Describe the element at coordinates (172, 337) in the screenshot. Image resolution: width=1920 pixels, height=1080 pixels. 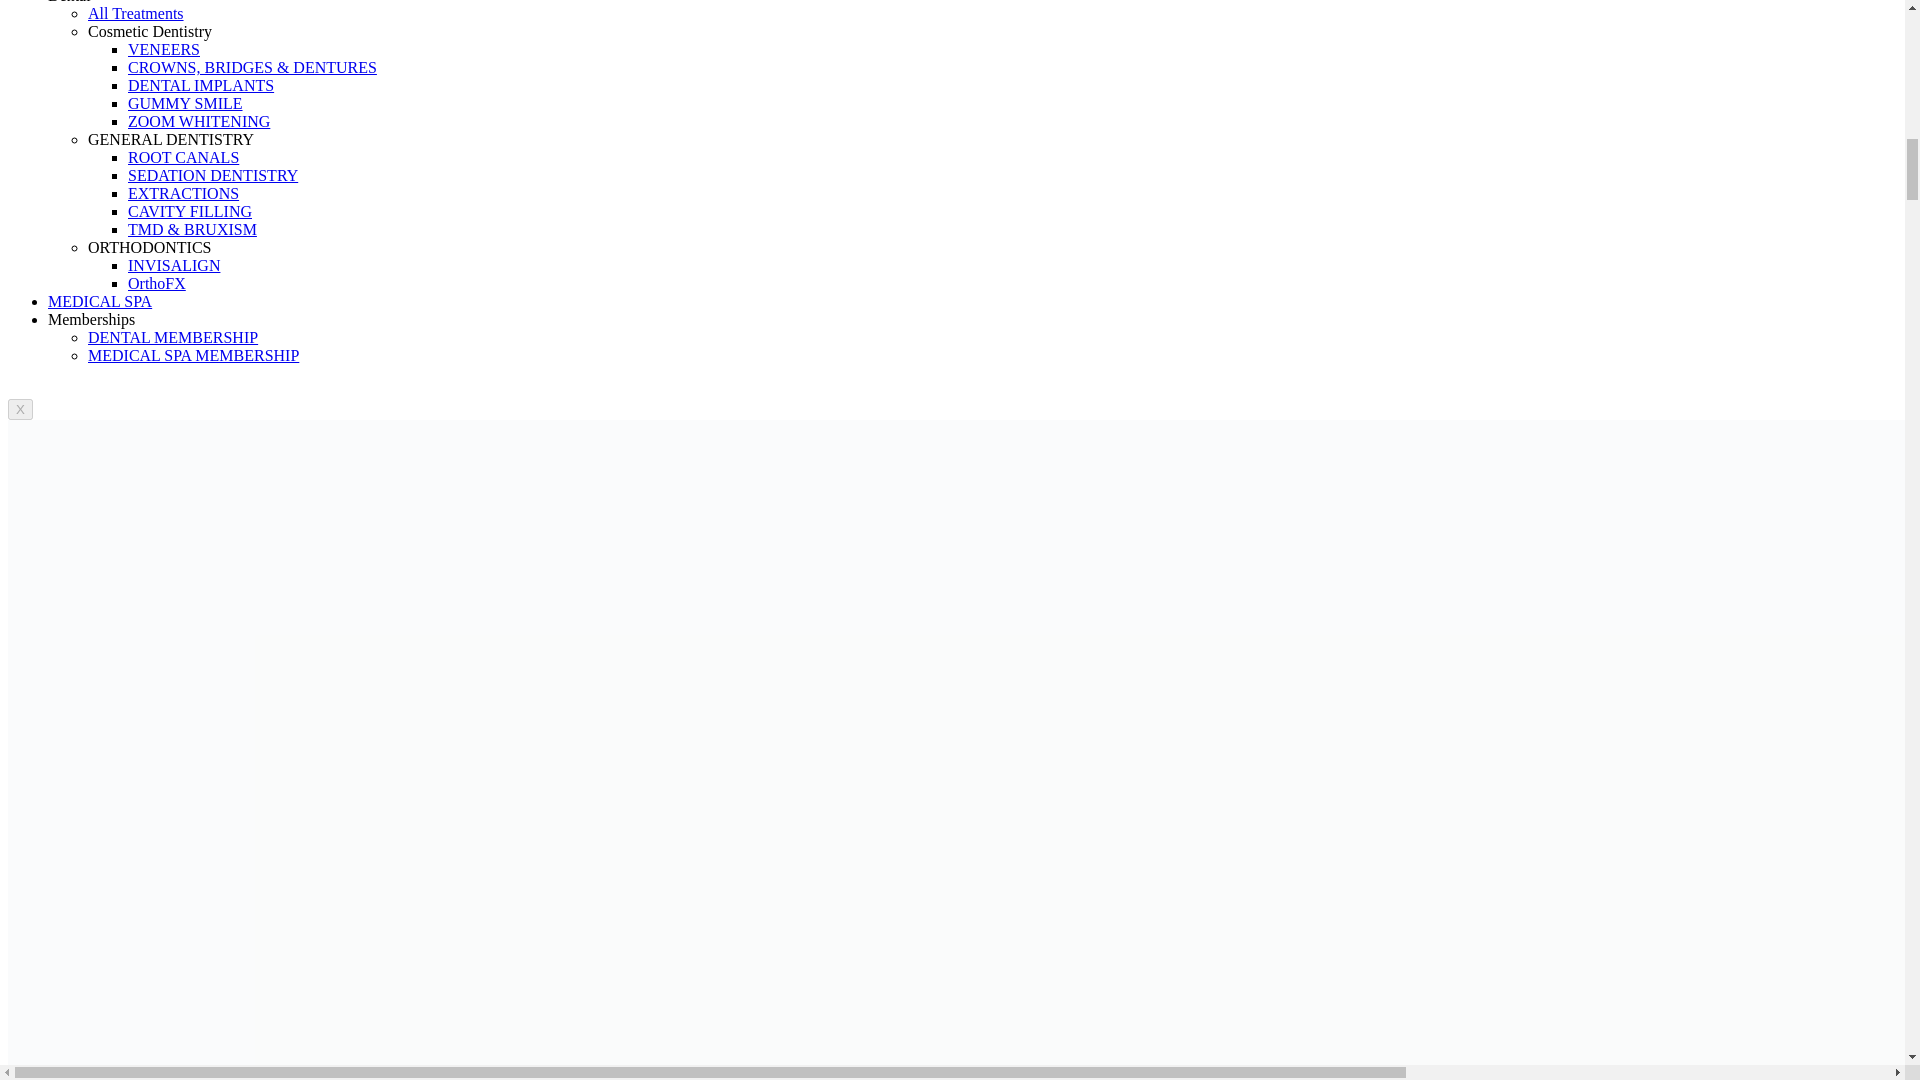
I see `DENTAL MEMBERSHIP` at that location.